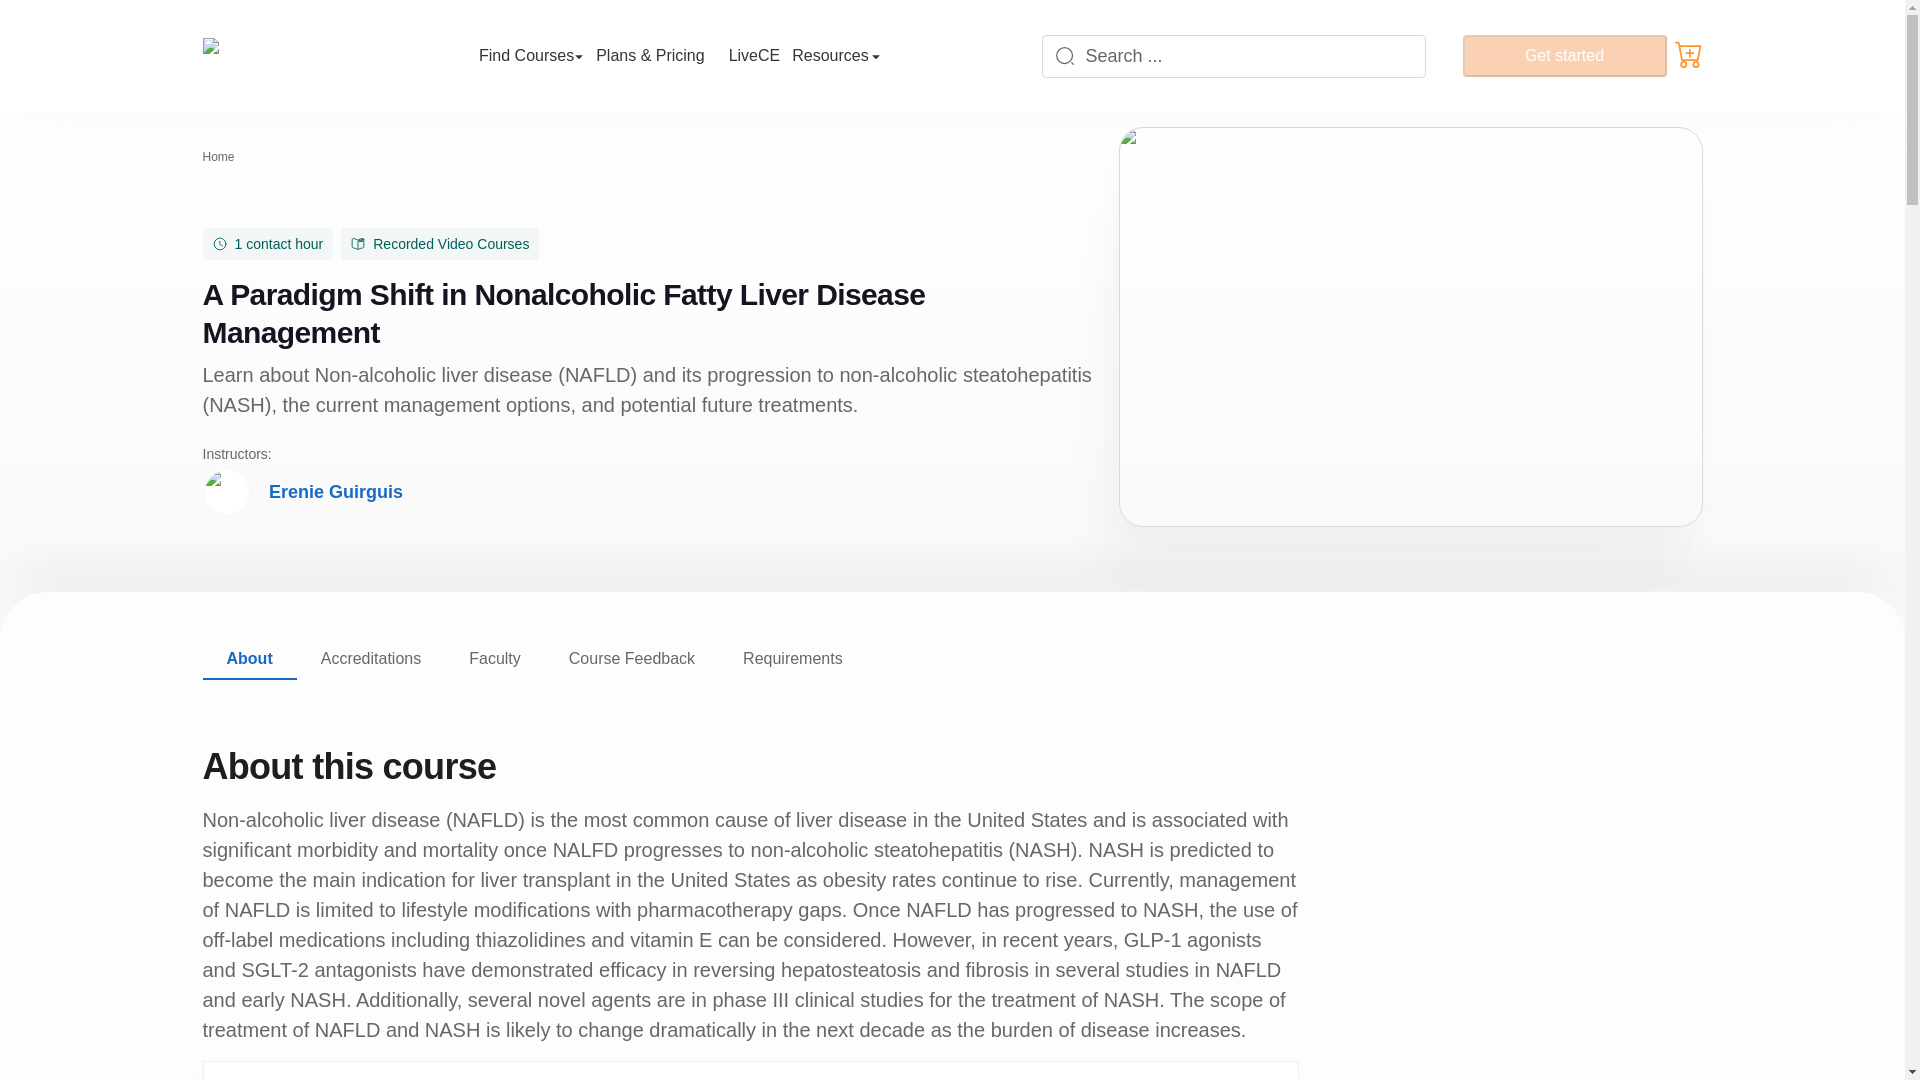 The height and width of the screenshot is (1080, 1920). What do you see at coordinates (792, 660) in the screenshot?
I see `Requirements` at bounding box center [792, 660].